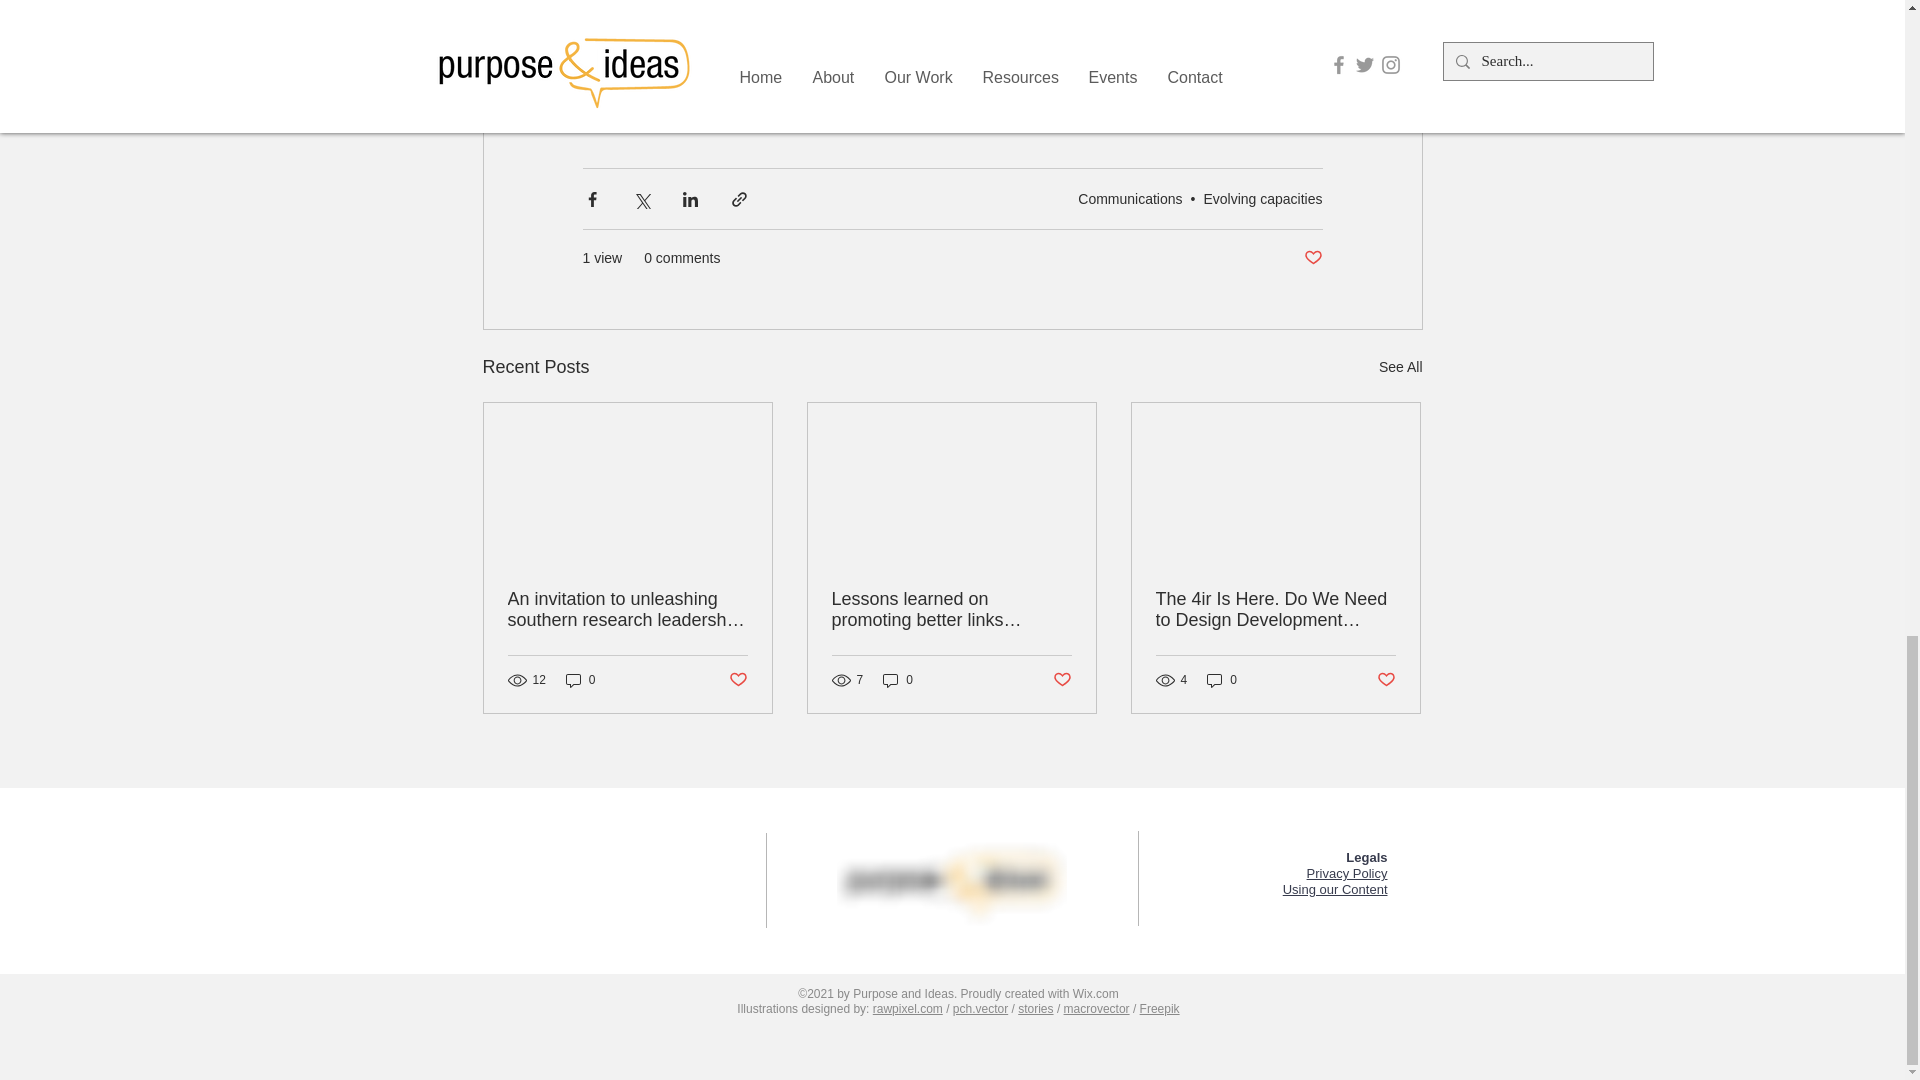 This screenshot has height=1080, width=1920. What do you see at coordinates (1400, 368) in the screenshot?
I see `See All` at bounding box center [1400, 368].